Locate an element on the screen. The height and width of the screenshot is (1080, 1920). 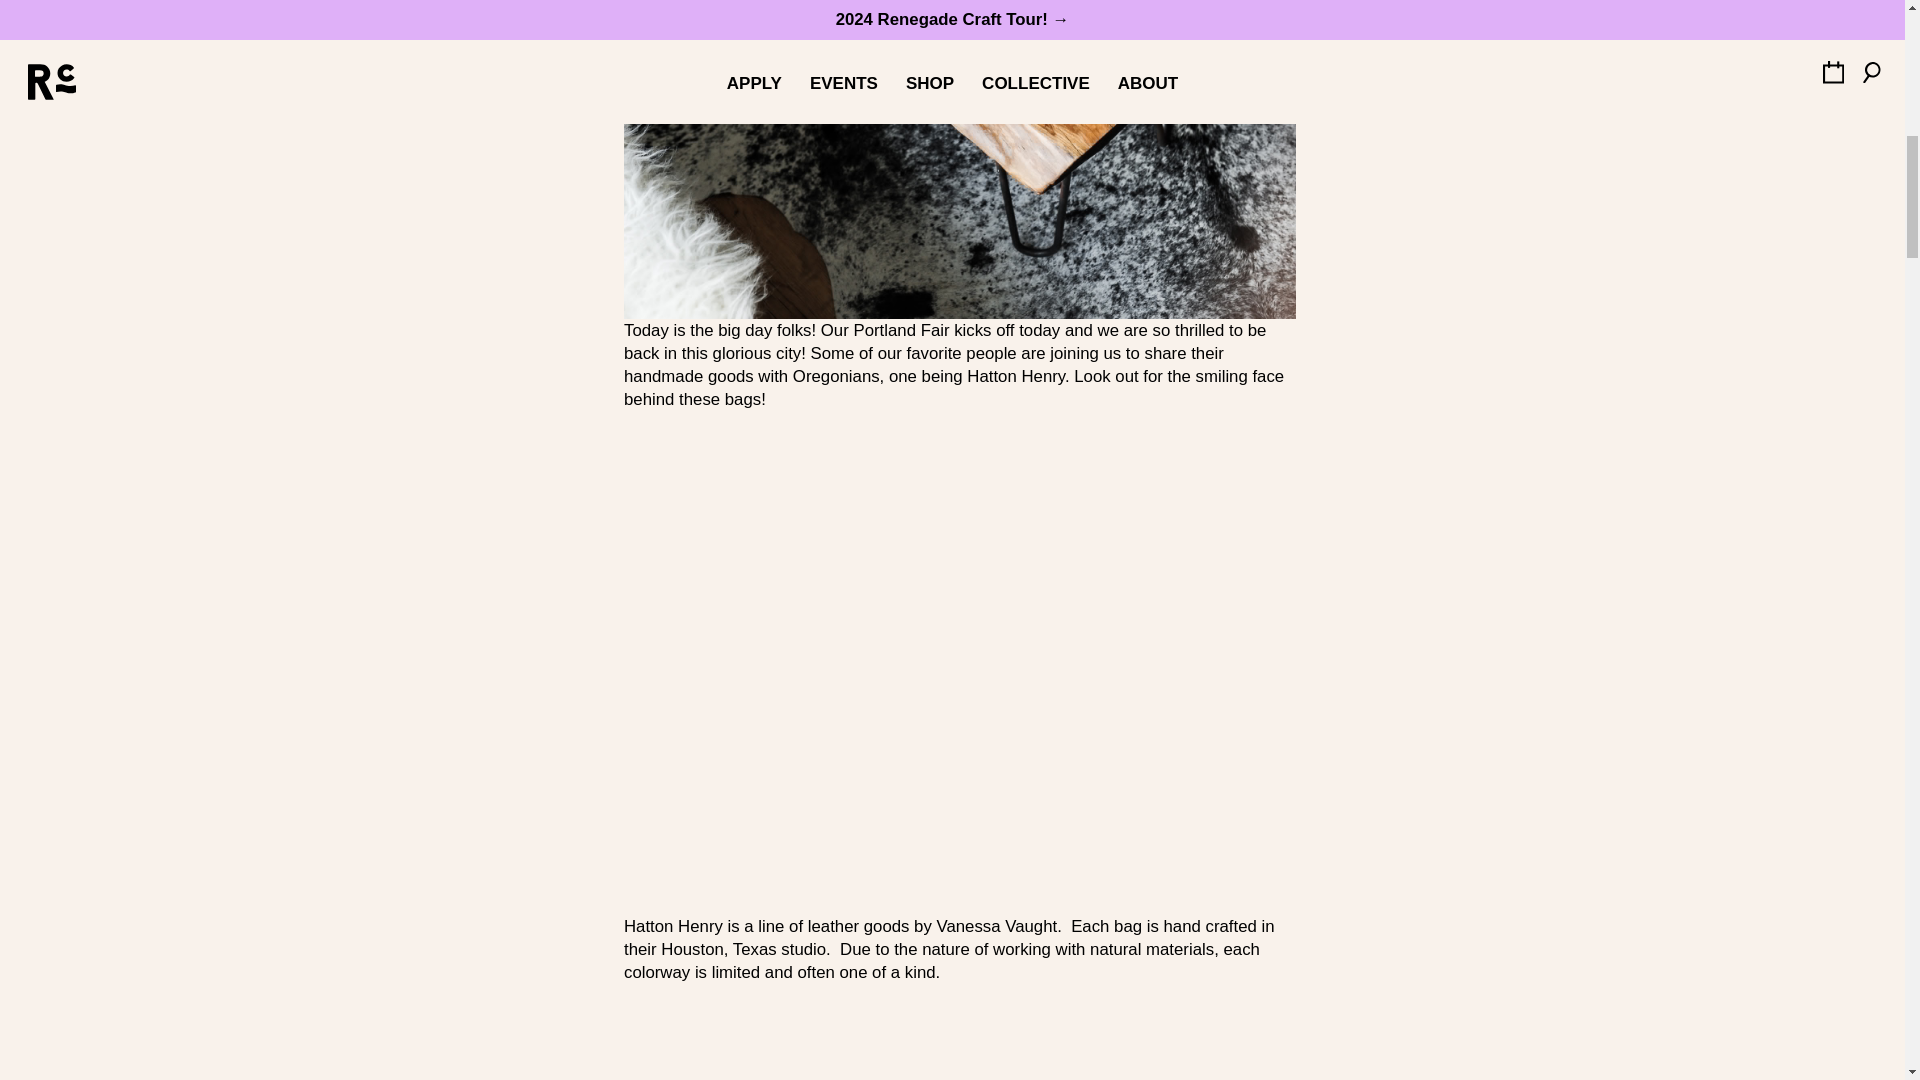
Hatton Henry is located at coordinates (1016, 376).